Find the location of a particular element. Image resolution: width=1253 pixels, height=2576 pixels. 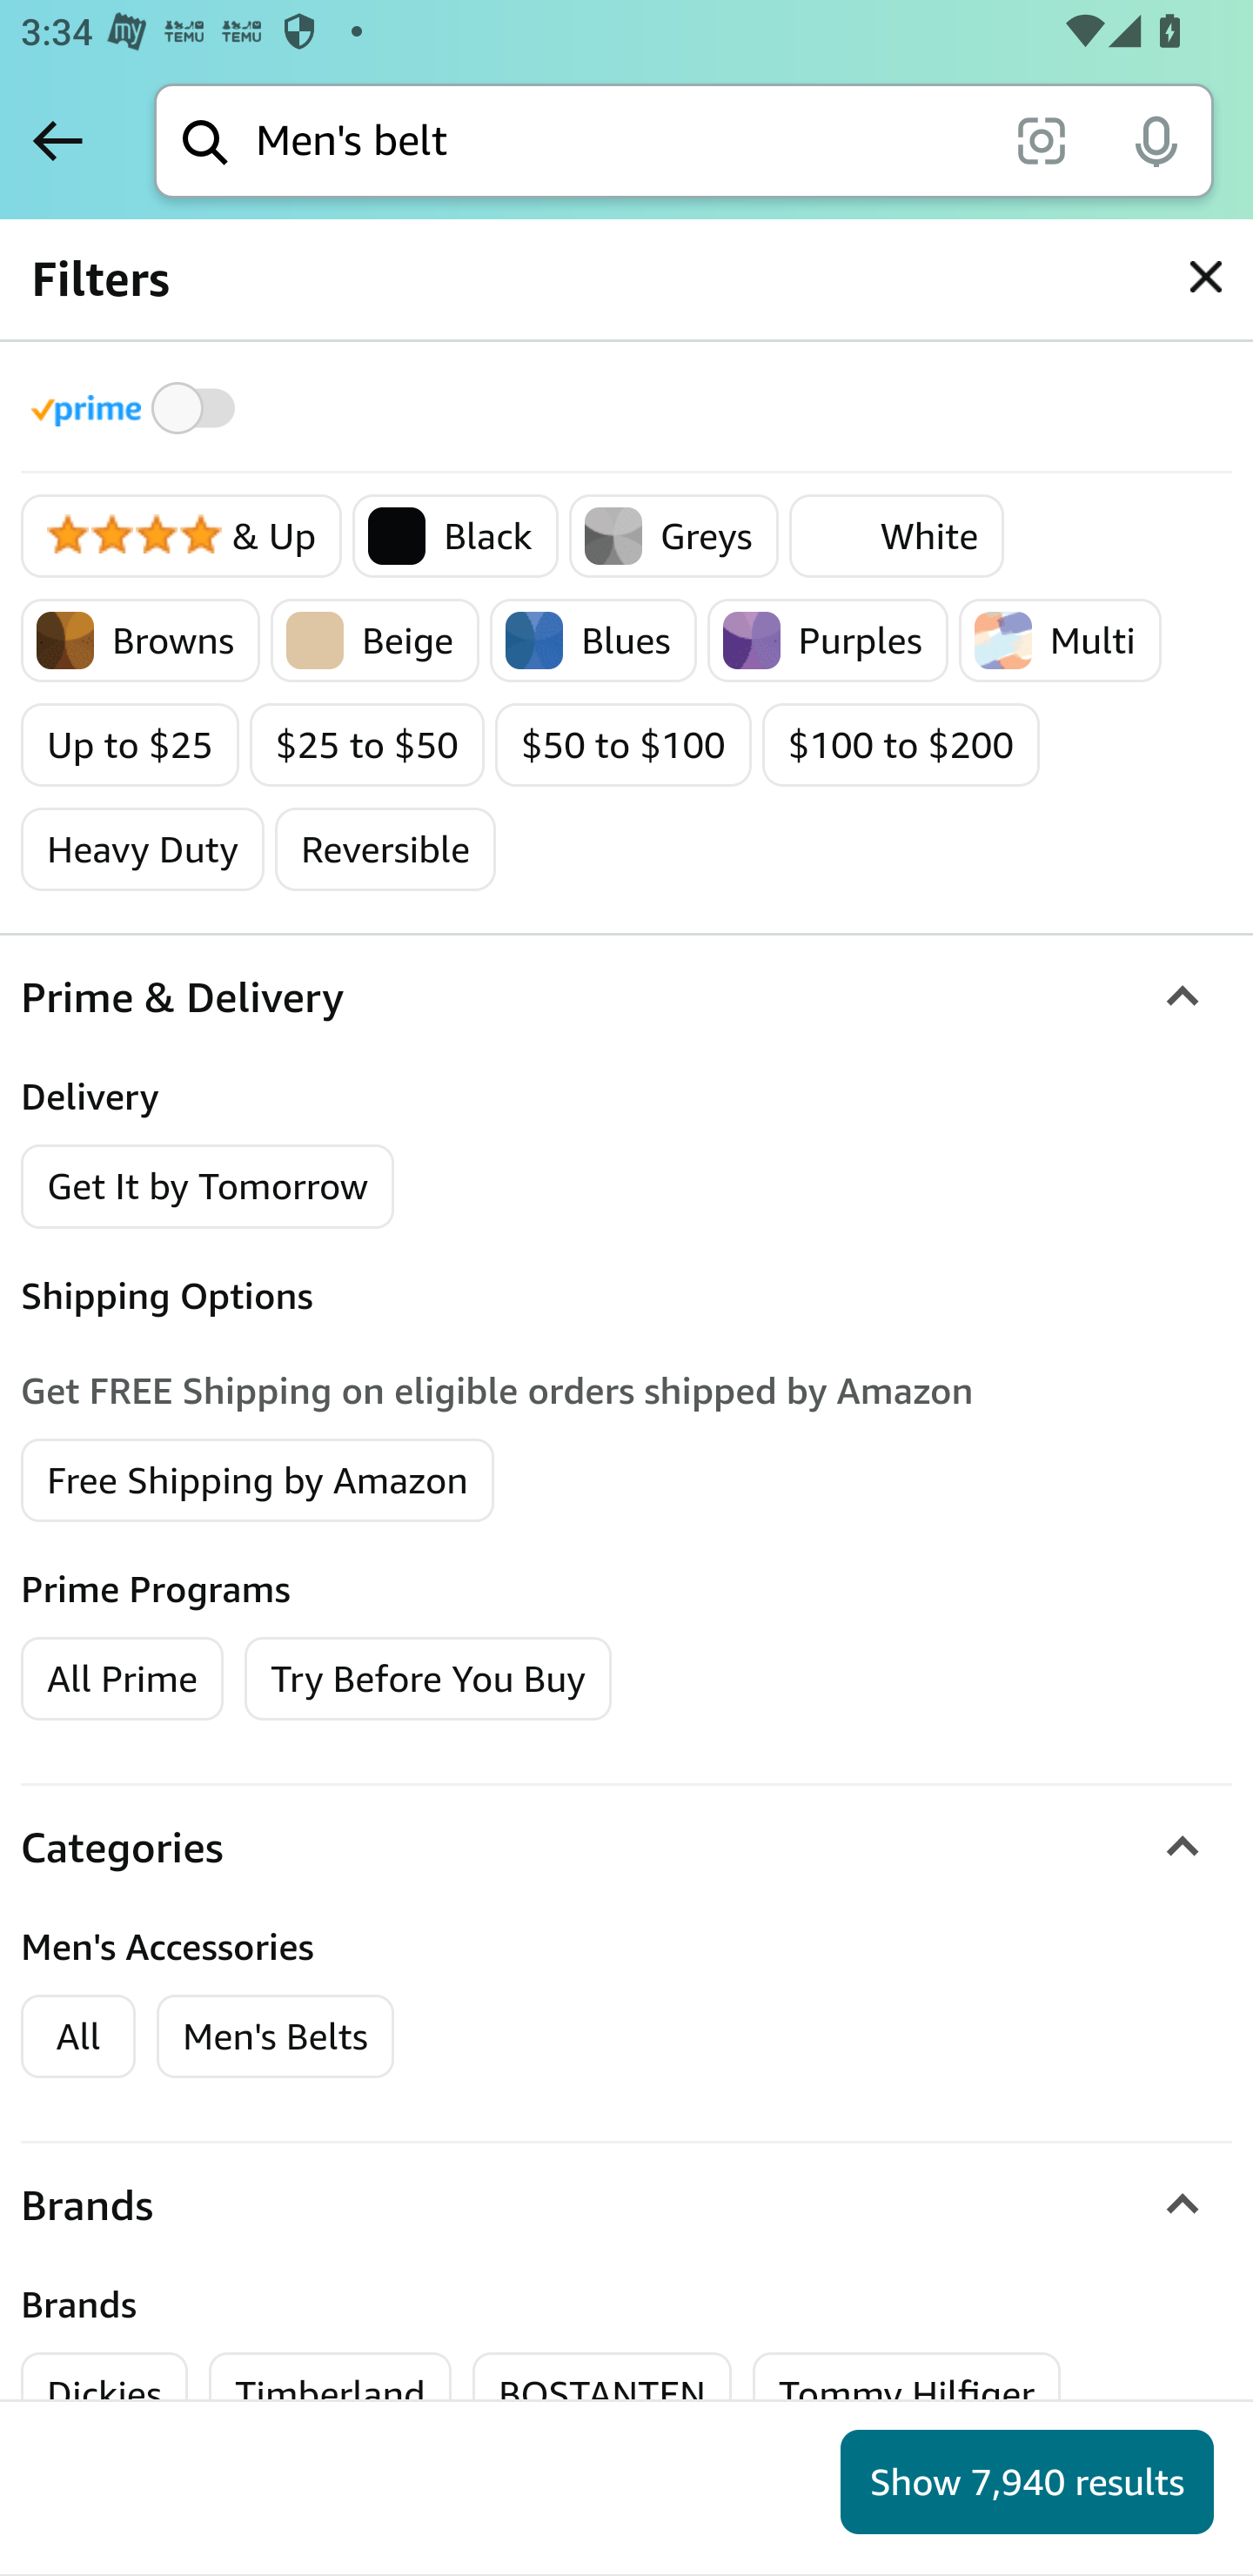

Reversible is located at coordinates (386, 849).